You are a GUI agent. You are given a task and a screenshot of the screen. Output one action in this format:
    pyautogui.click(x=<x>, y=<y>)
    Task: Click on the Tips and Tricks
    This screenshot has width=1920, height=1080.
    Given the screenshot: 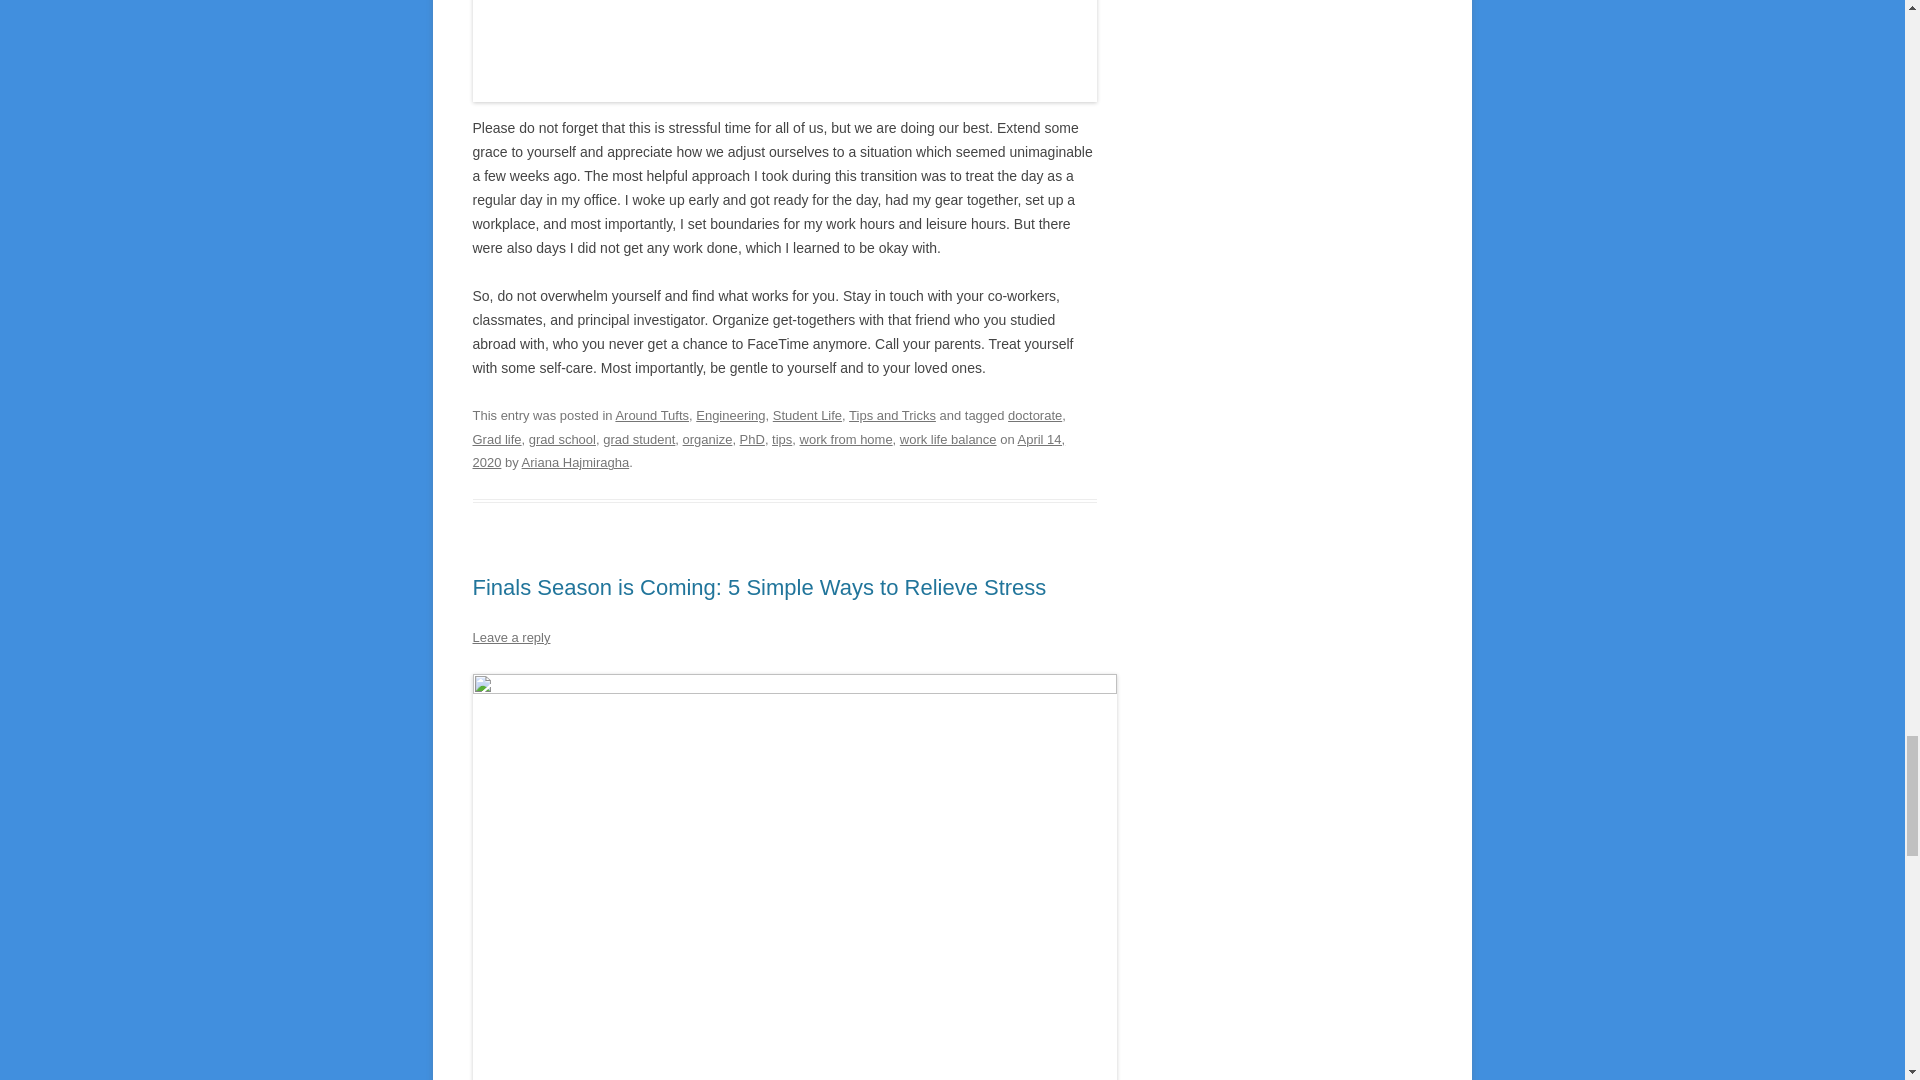 What is the action you would take?
    pyautogui.click(x=892, y=416)
    